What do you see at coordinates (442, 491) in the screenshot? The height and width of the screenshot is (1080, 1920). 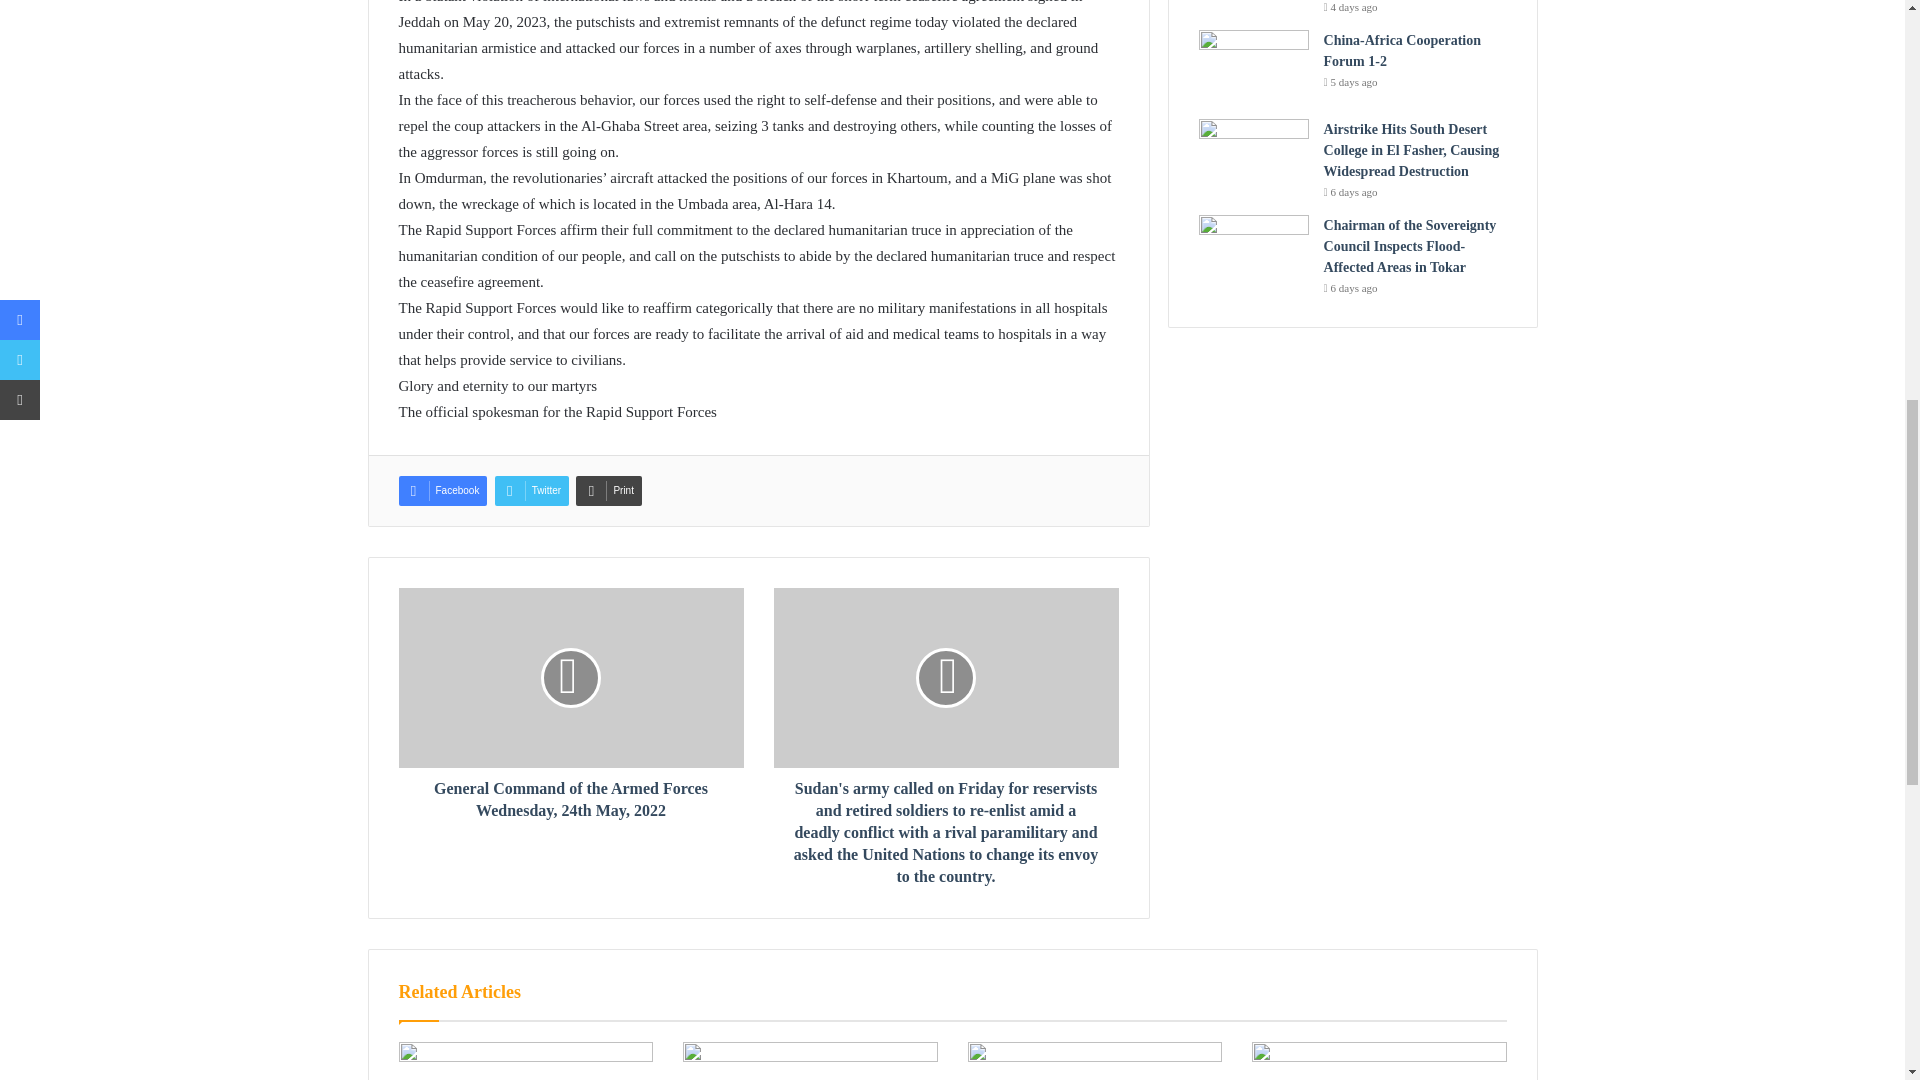 I see `Facebook` at bounding box center [442, 491].